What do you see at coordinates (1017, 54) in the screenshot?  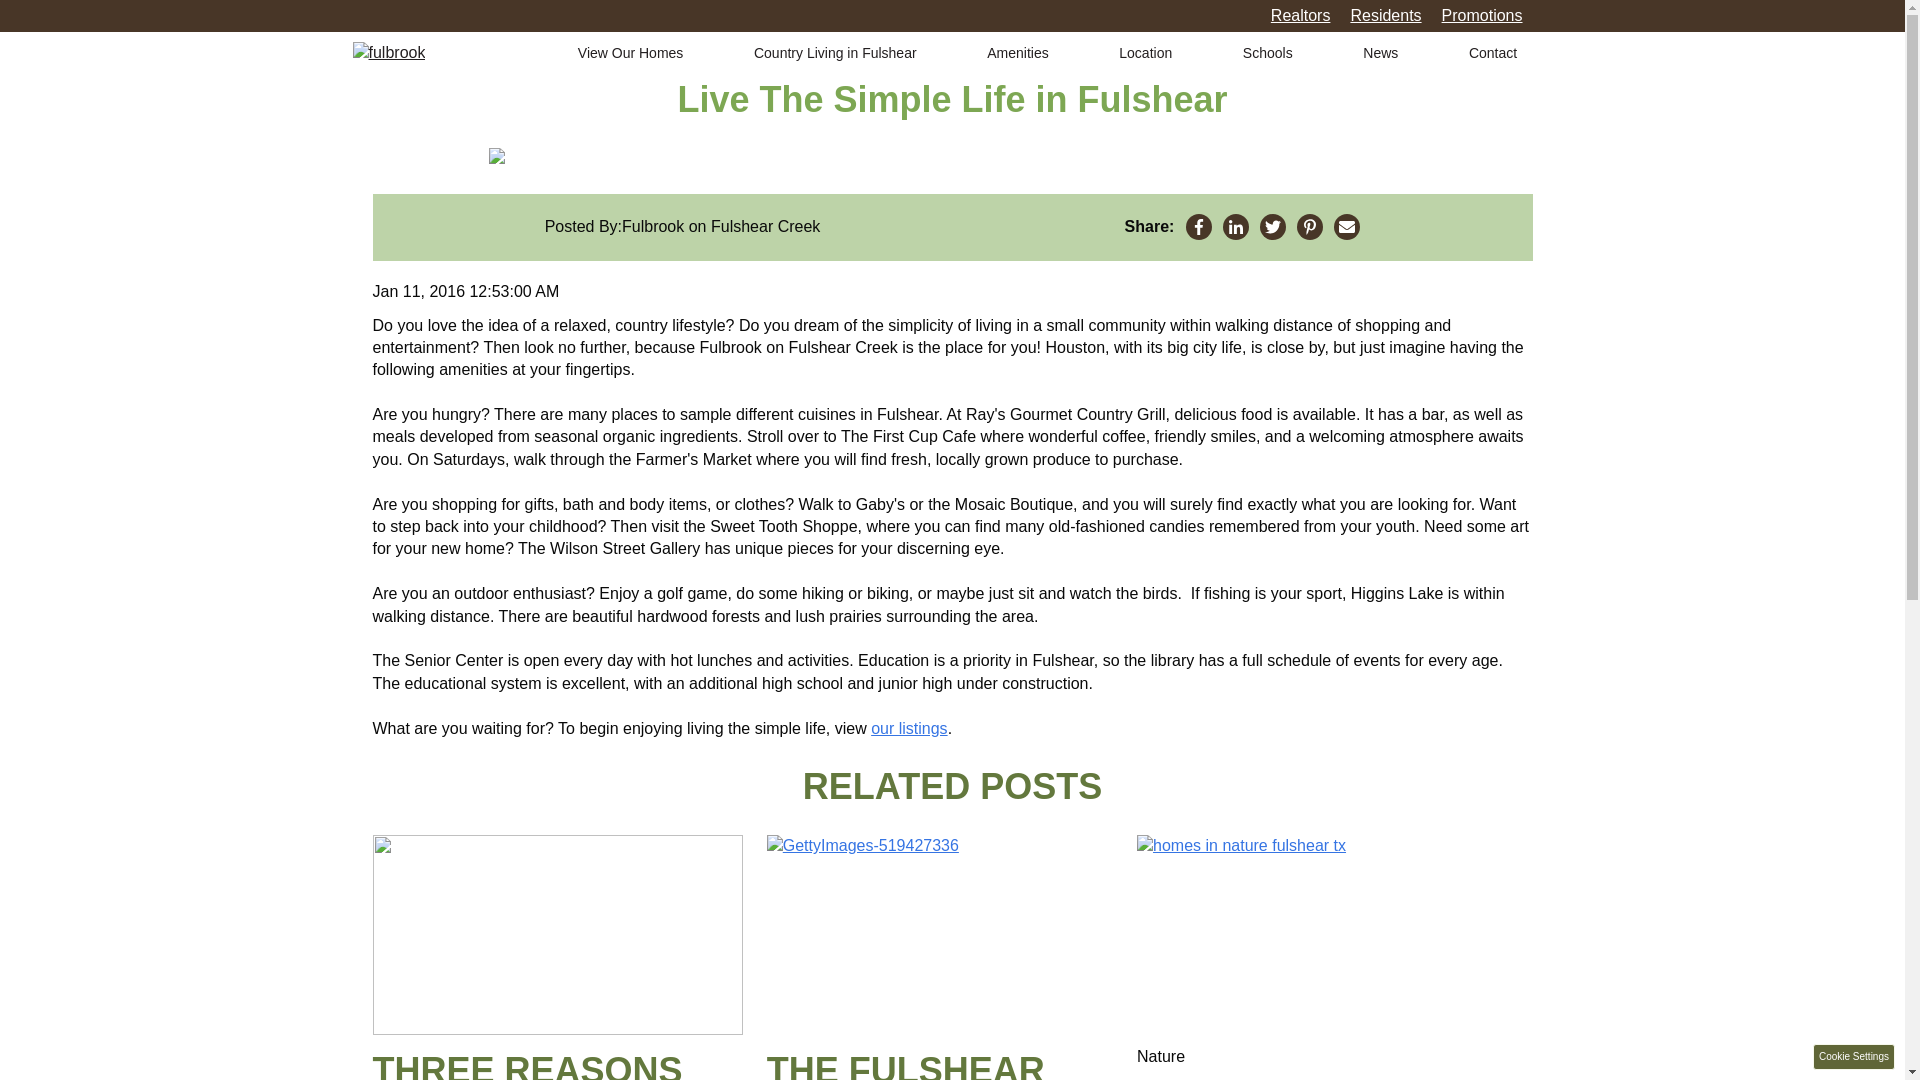 I see `Amenities` at bounding box center [1017, 54].